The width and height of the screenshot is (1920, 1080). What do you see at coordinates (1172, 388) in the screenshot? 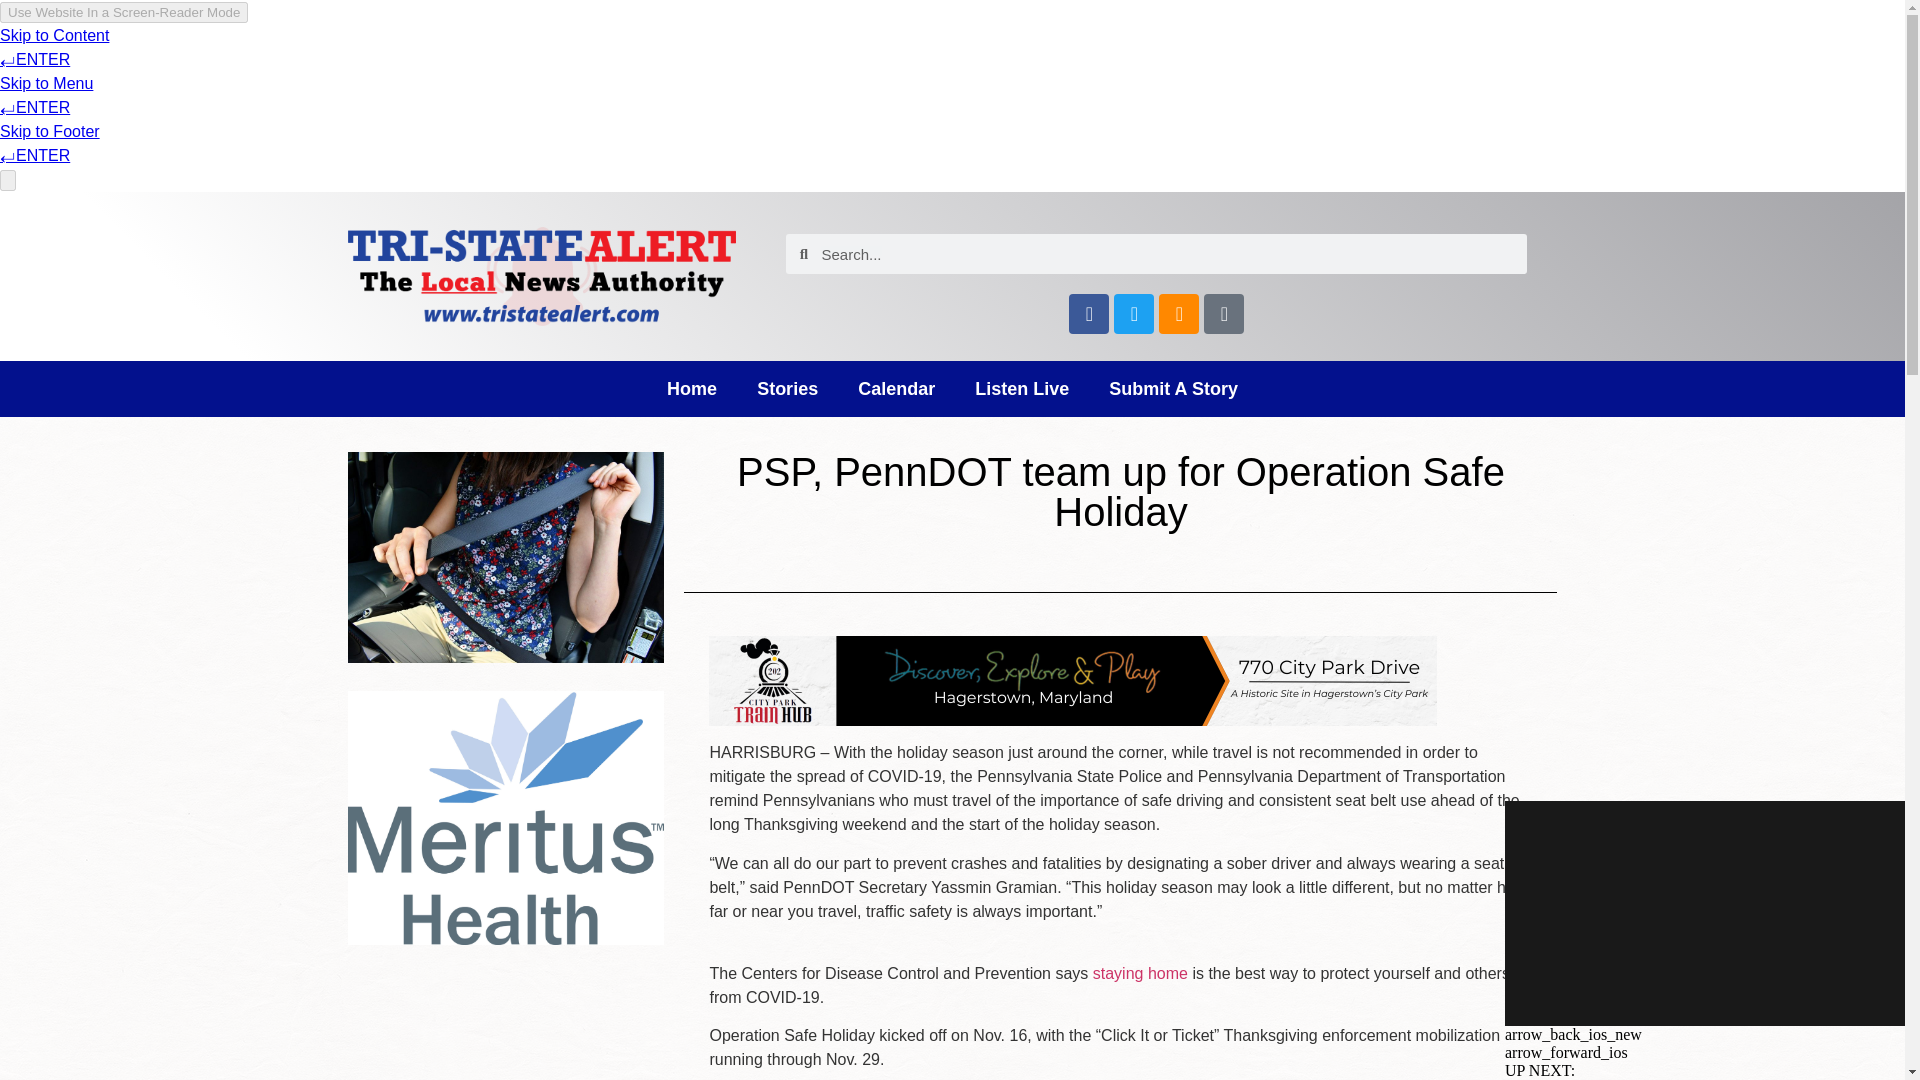
I see `Submit A Story` at bounding box center [1172, 388].